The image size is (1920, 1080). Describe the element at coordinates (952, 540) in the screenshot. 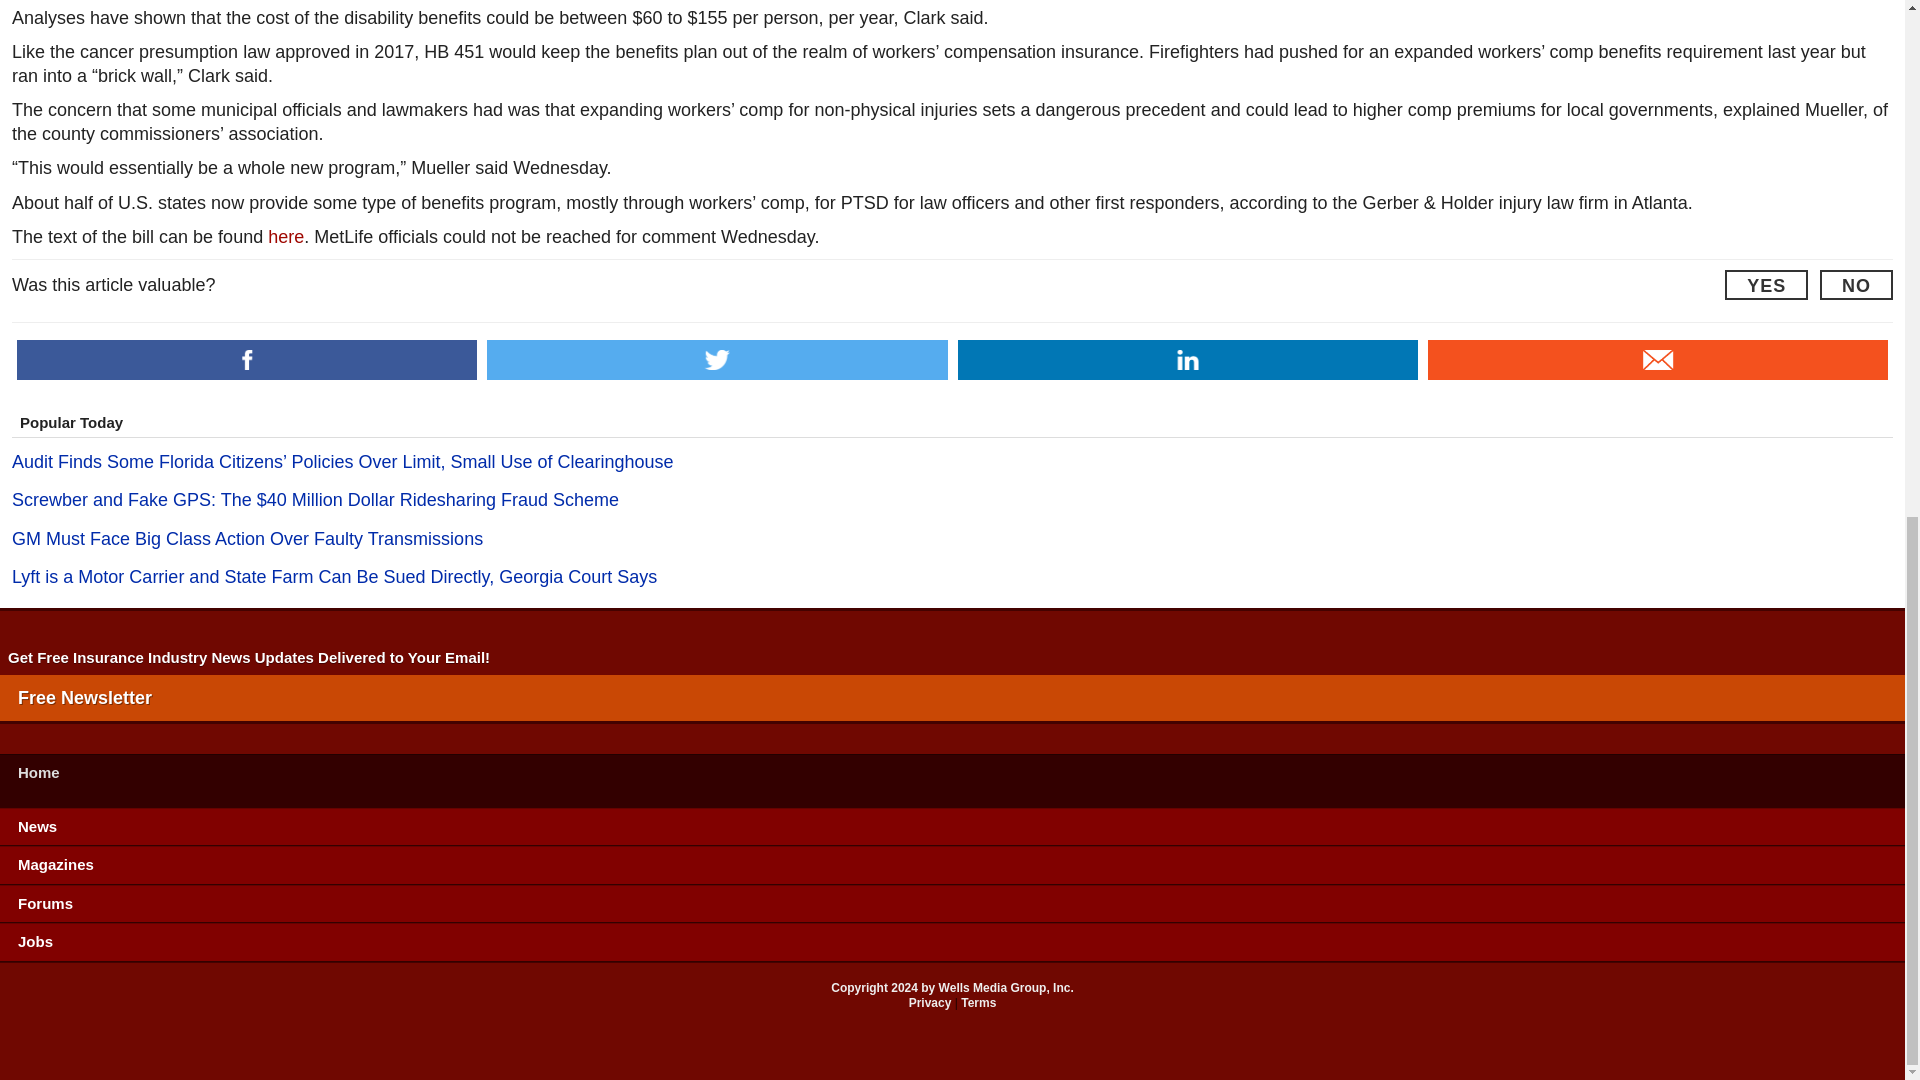

I see `GM Must Face Big Class Action Over Faulty Transmissions` at that location.